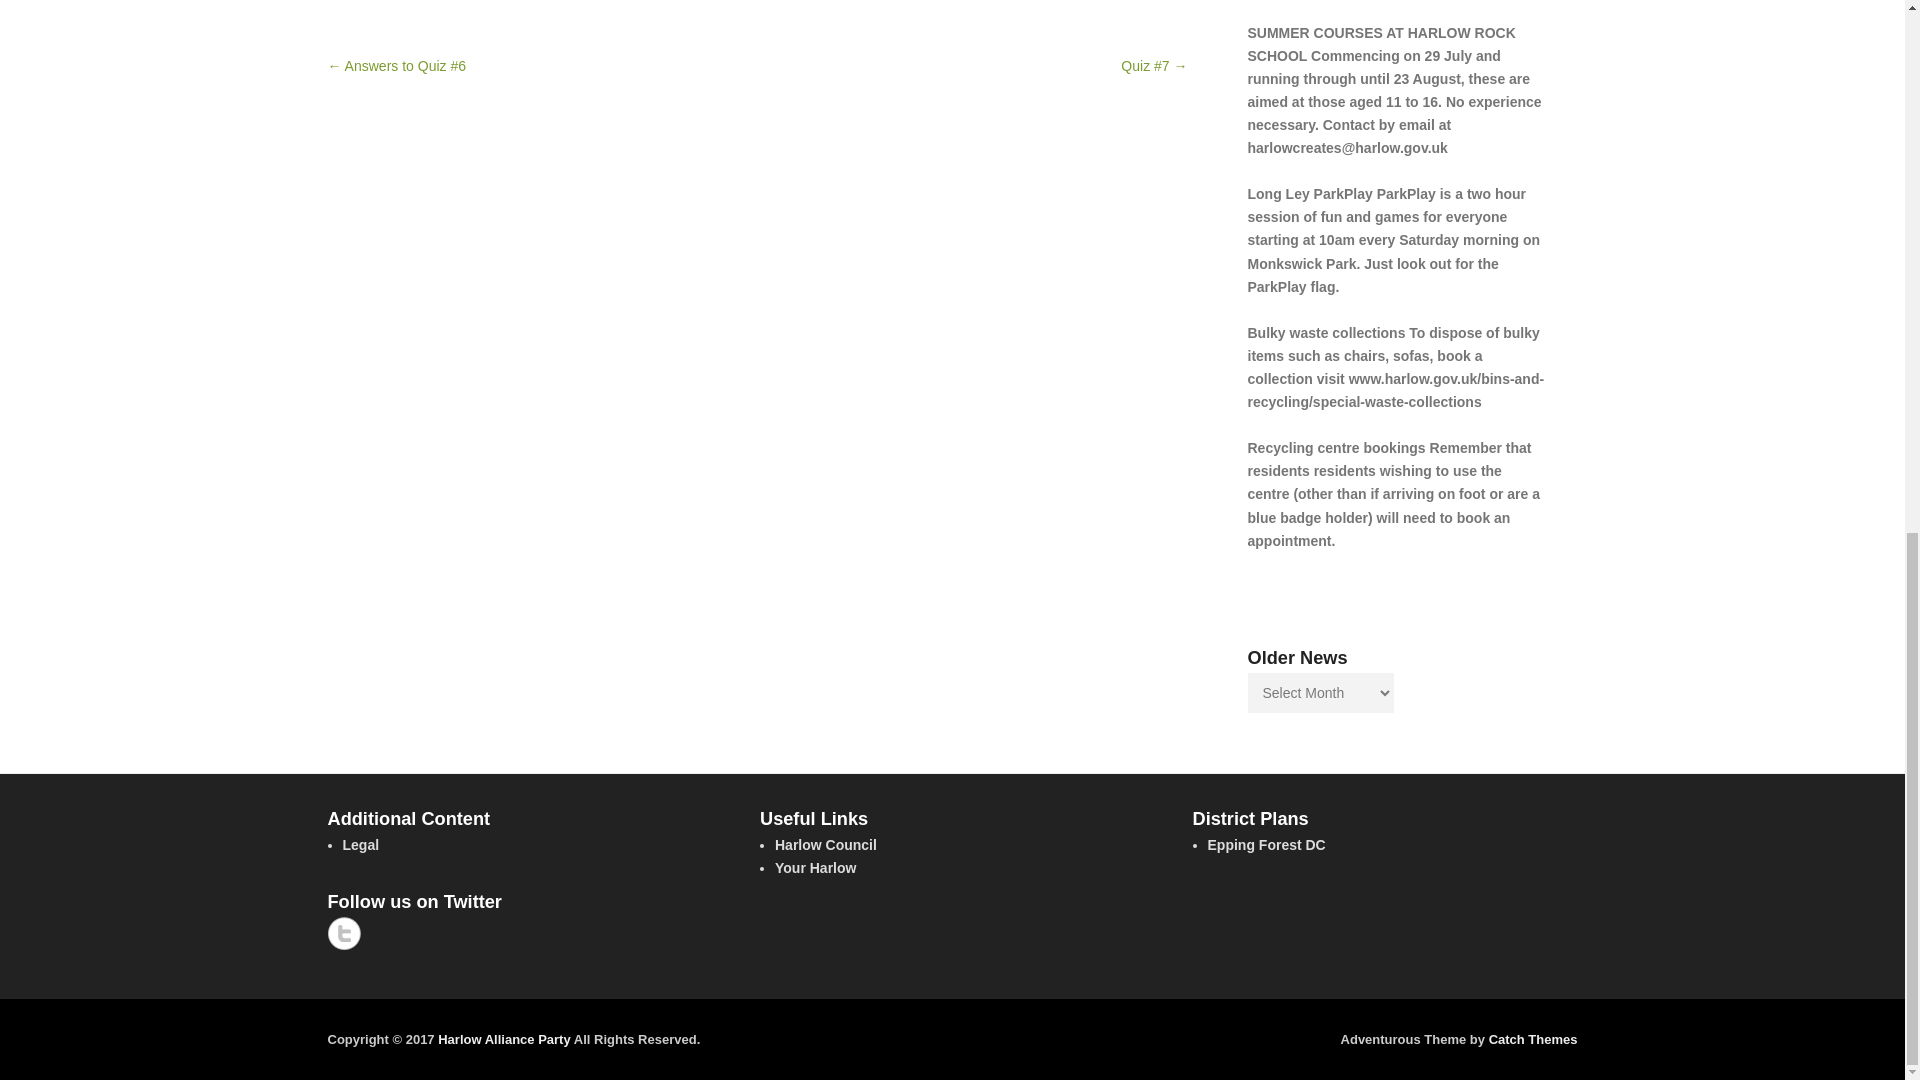  I want to click on Catch Themes, so click(1534, 1039).